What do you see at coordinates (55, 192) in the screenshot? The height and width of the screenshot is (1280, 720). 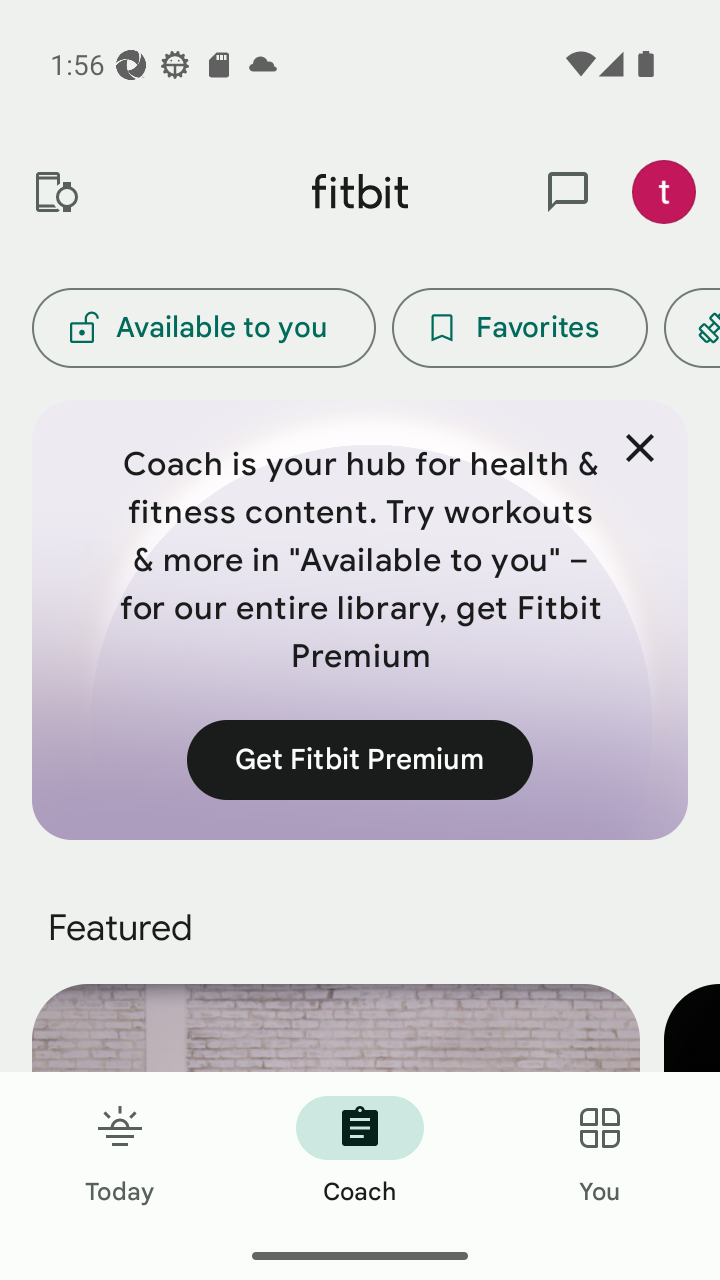 I see `Devices and apps` at bounding box center [55, 192].